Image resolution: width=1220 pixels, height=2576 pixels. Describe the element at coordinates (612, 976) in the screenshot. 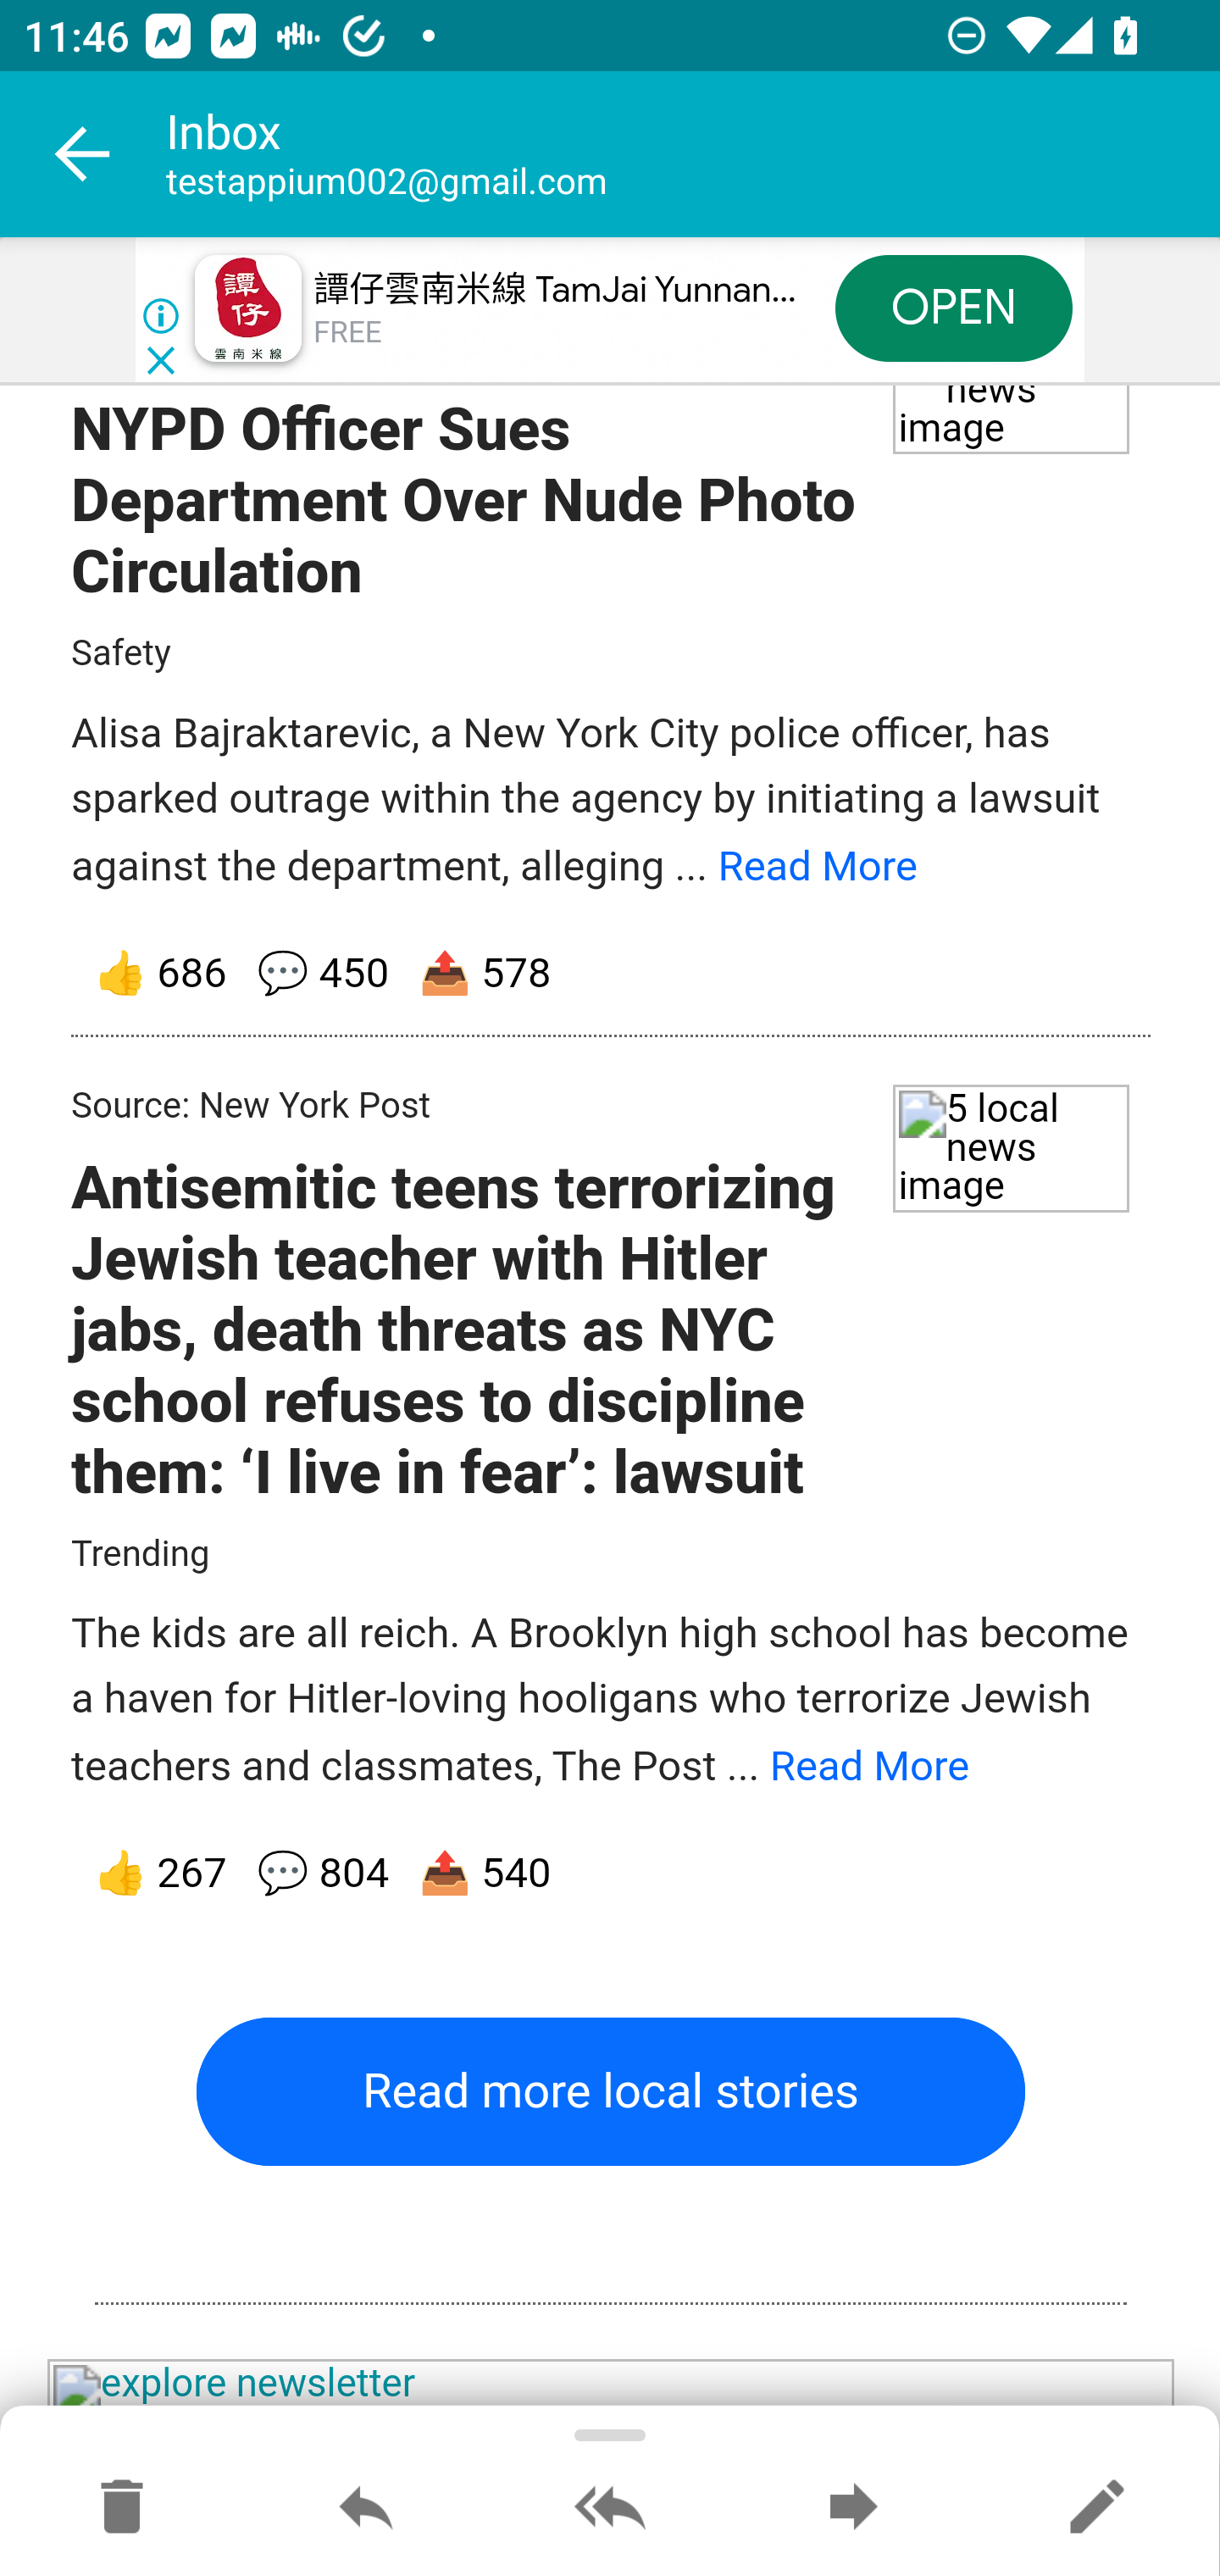

I see `👍 686   💬 450   📤 578` at that location.